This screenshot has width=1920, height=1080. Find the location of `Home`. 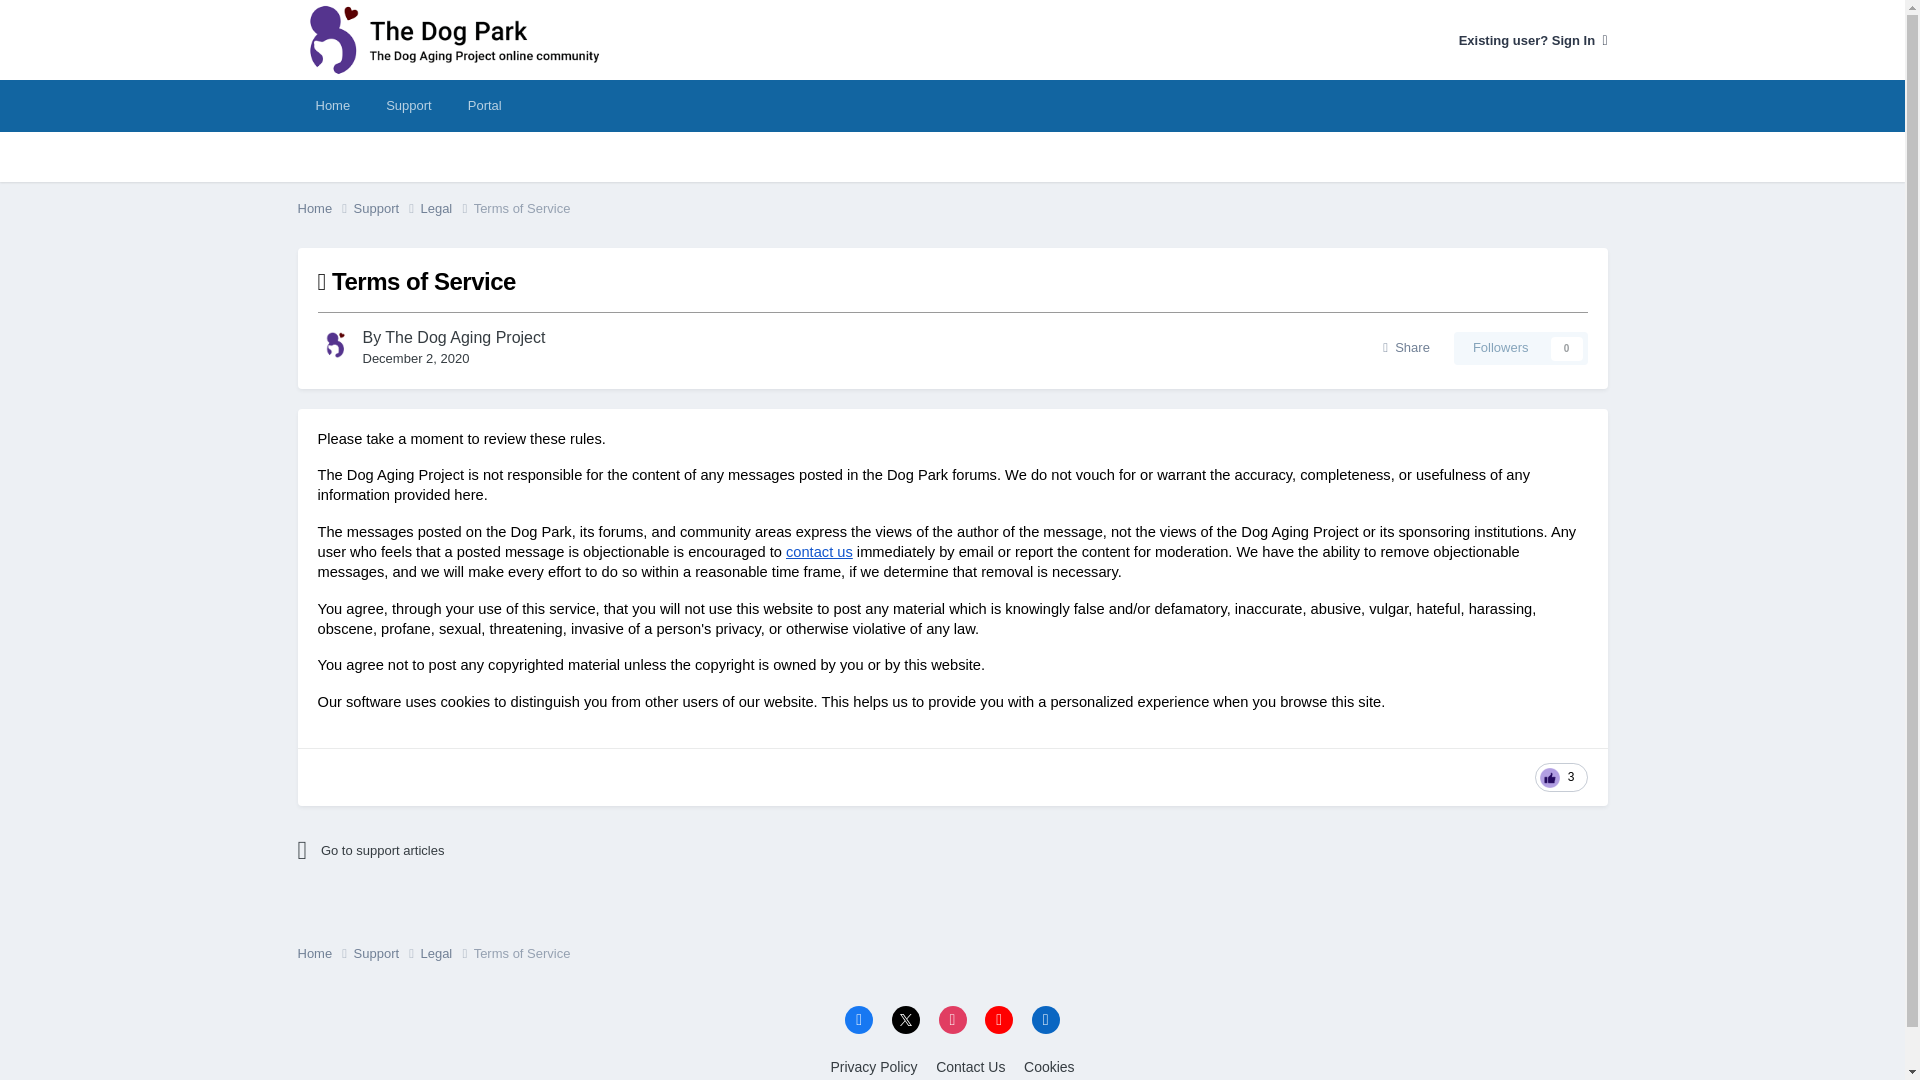

Home is located at coordinates (472, 850).